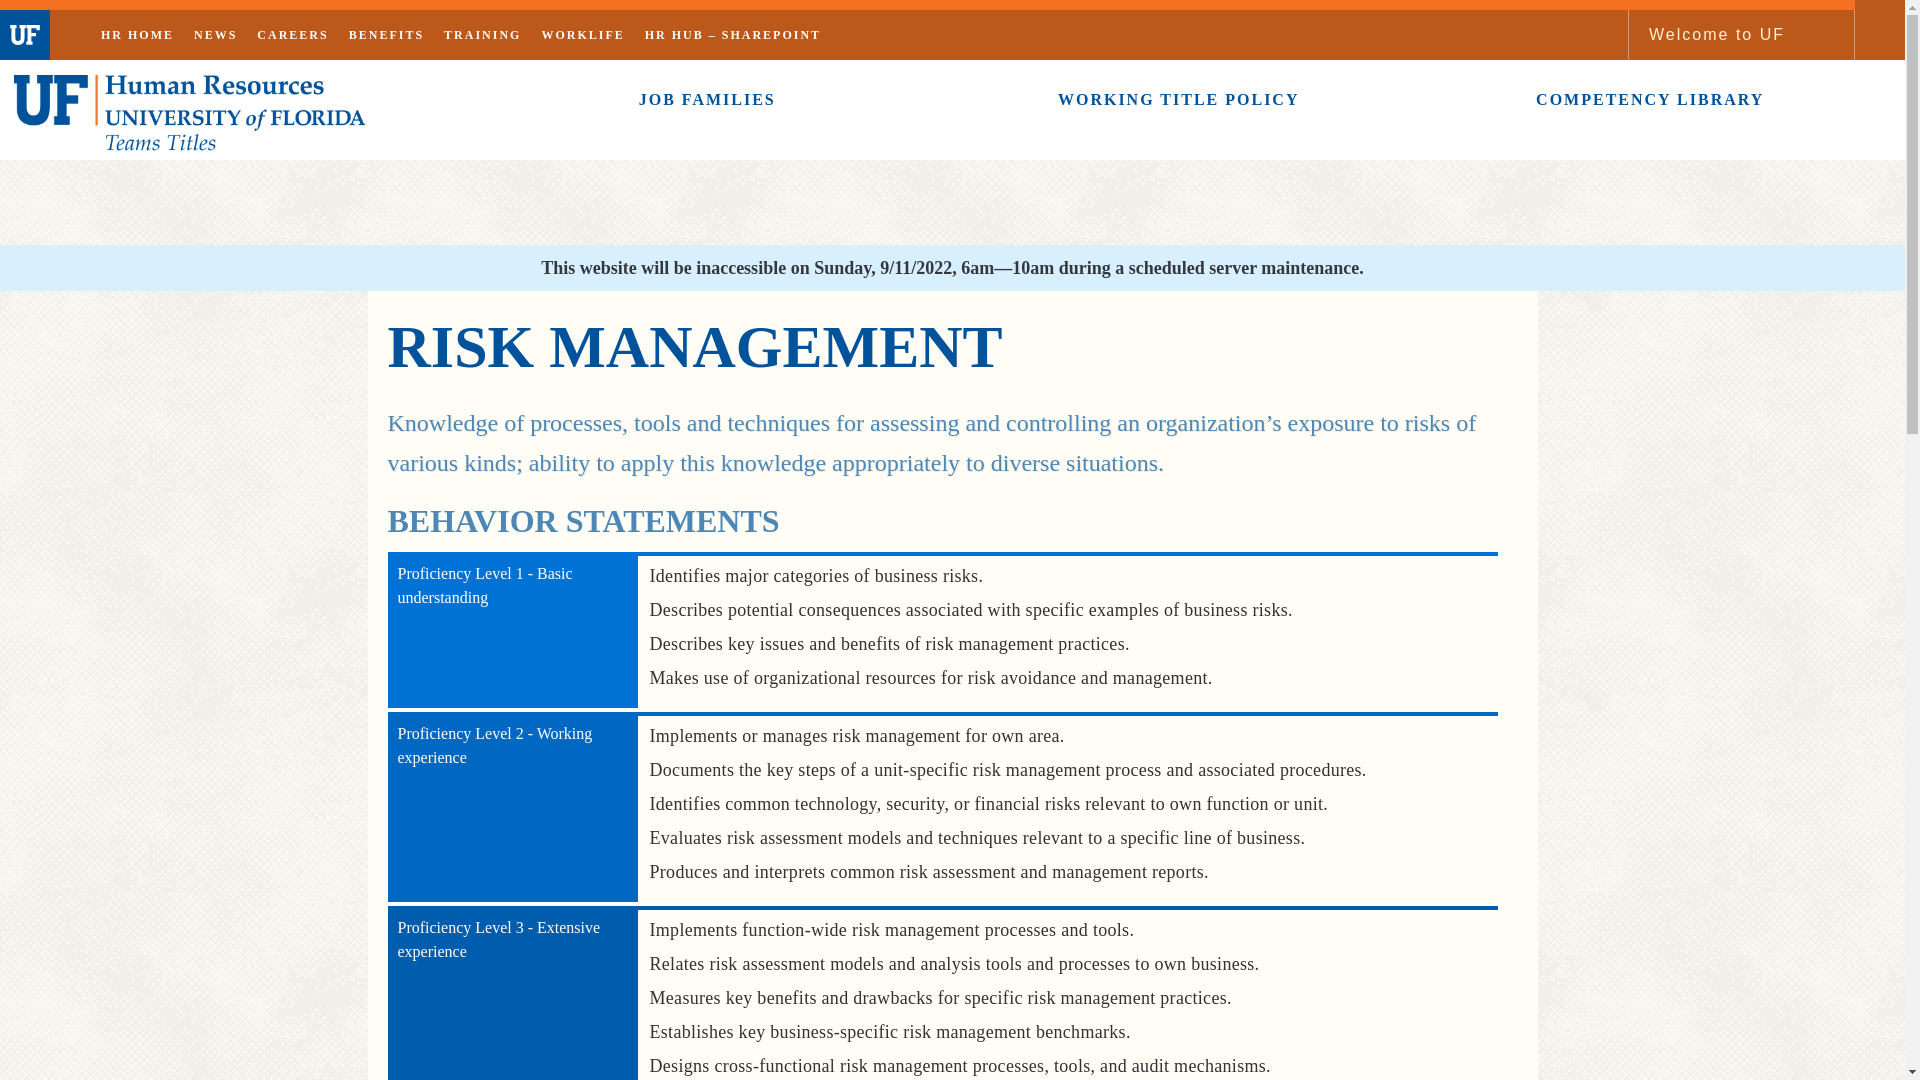 The width and height of the screenshot is (1920, 1080). I want to click on COMPETENCY LIBRARY, so click(1649, 100).